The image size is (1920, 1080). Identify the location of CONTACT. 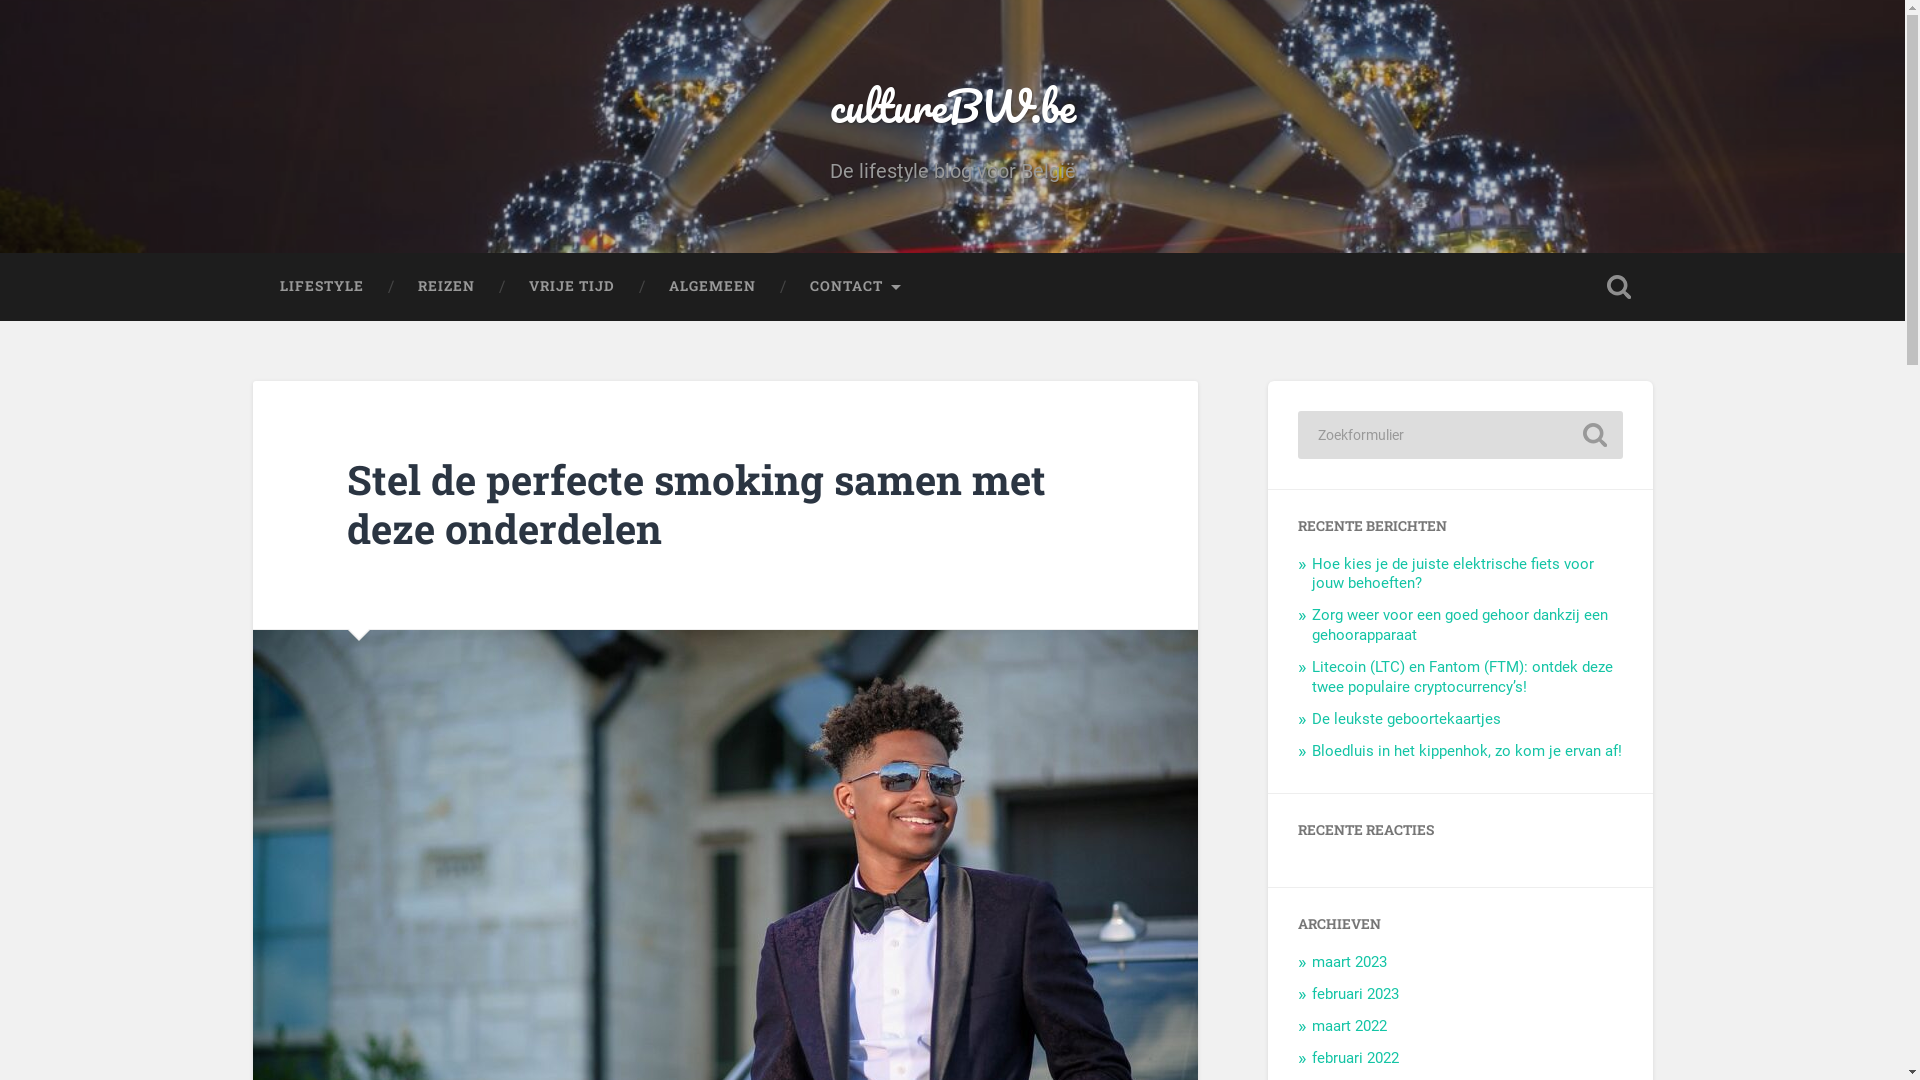
(856, 287).